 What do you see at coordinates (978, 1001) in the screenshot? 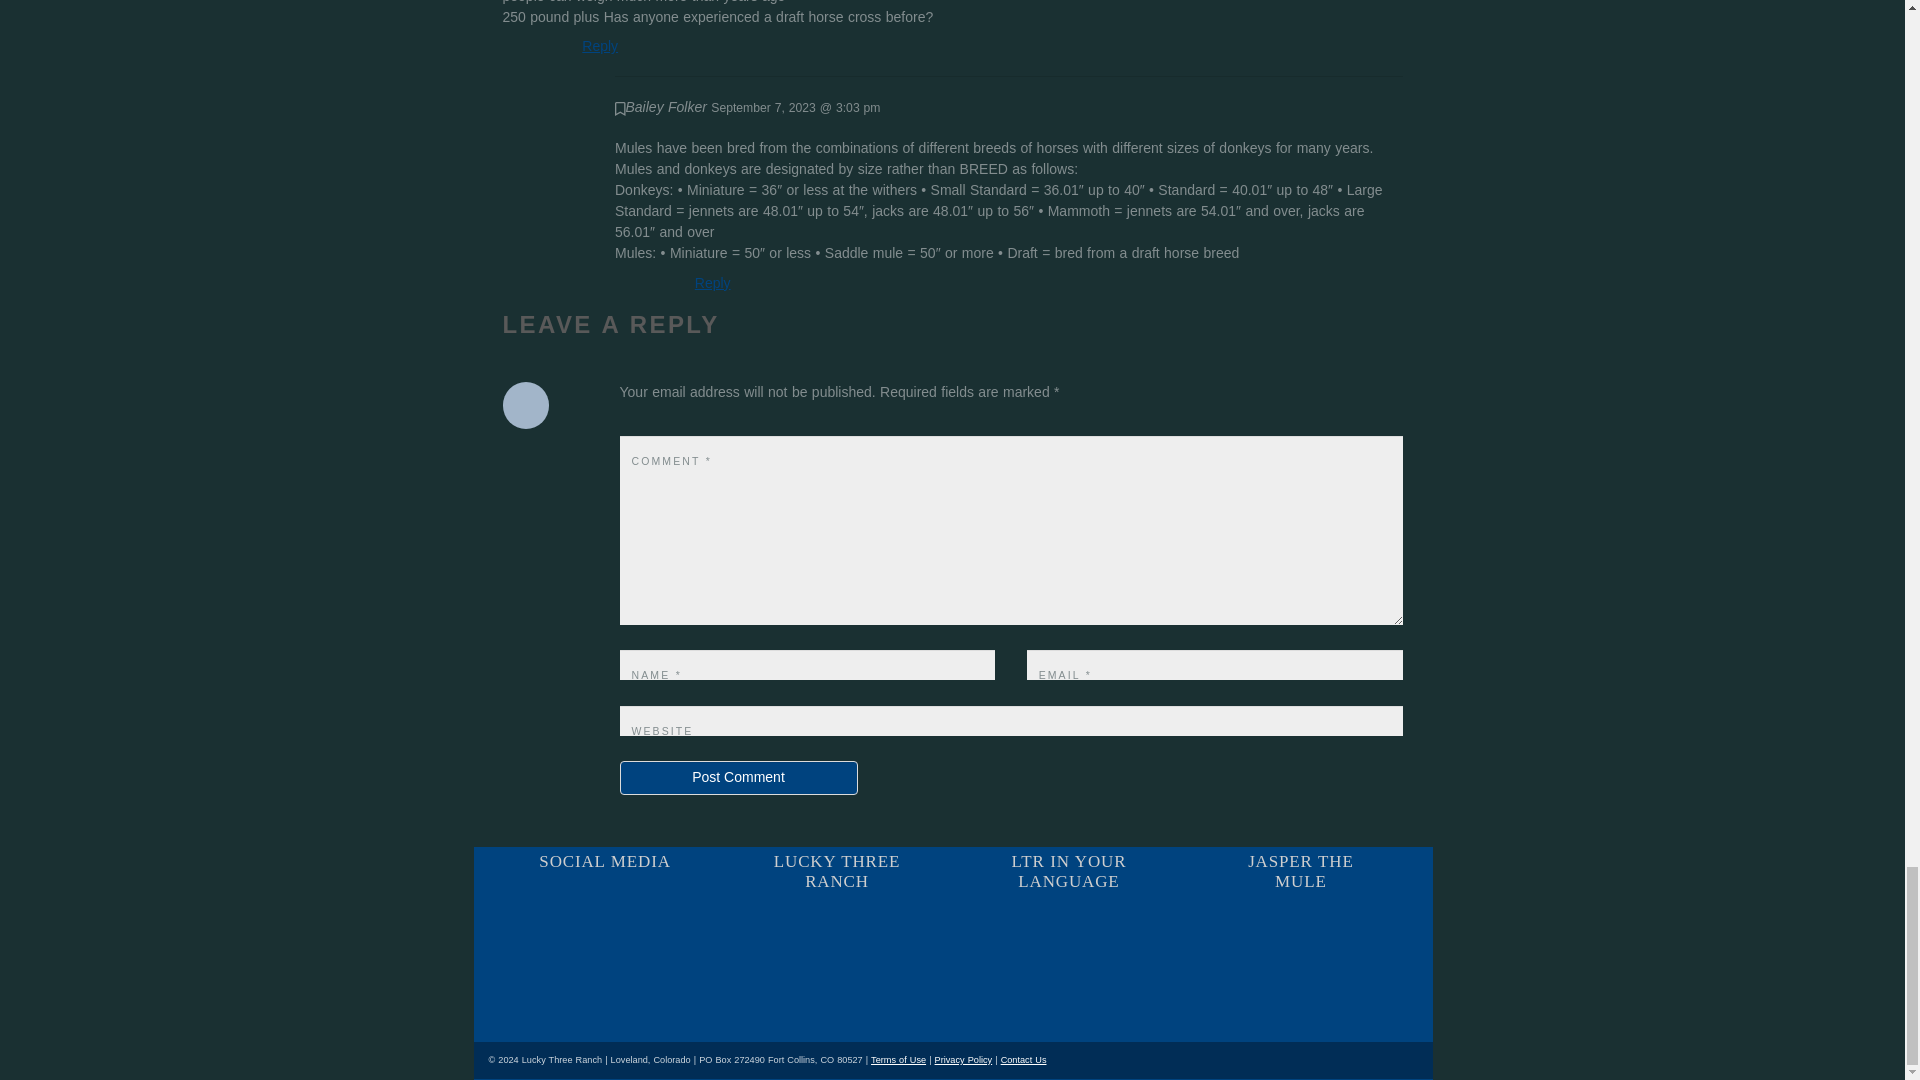
I see `Italian` at bounding box center [978, 1001].